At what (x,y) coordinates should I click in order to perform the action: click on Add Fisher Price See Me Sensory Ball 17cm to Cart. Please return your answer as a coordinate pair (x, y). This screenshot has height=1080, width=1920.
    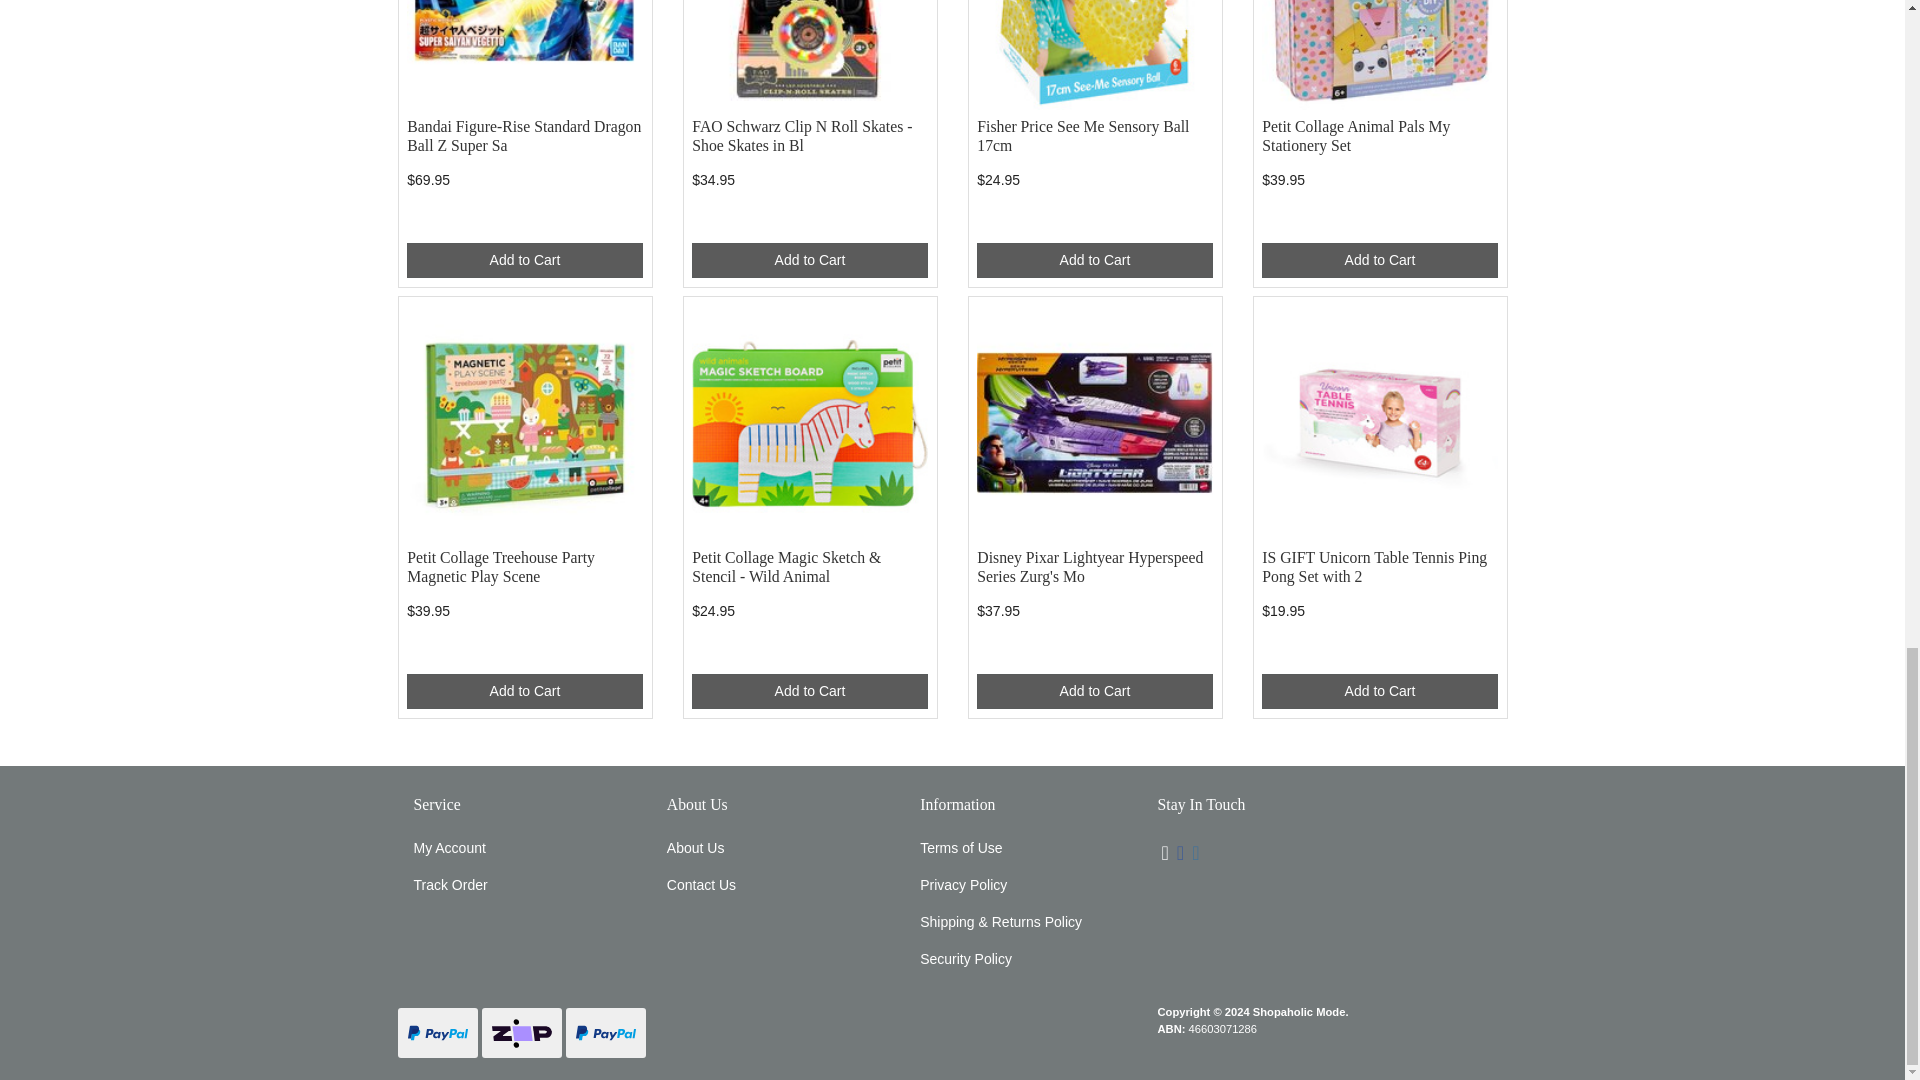
    Looking at the image, I should click on (1094, 260).